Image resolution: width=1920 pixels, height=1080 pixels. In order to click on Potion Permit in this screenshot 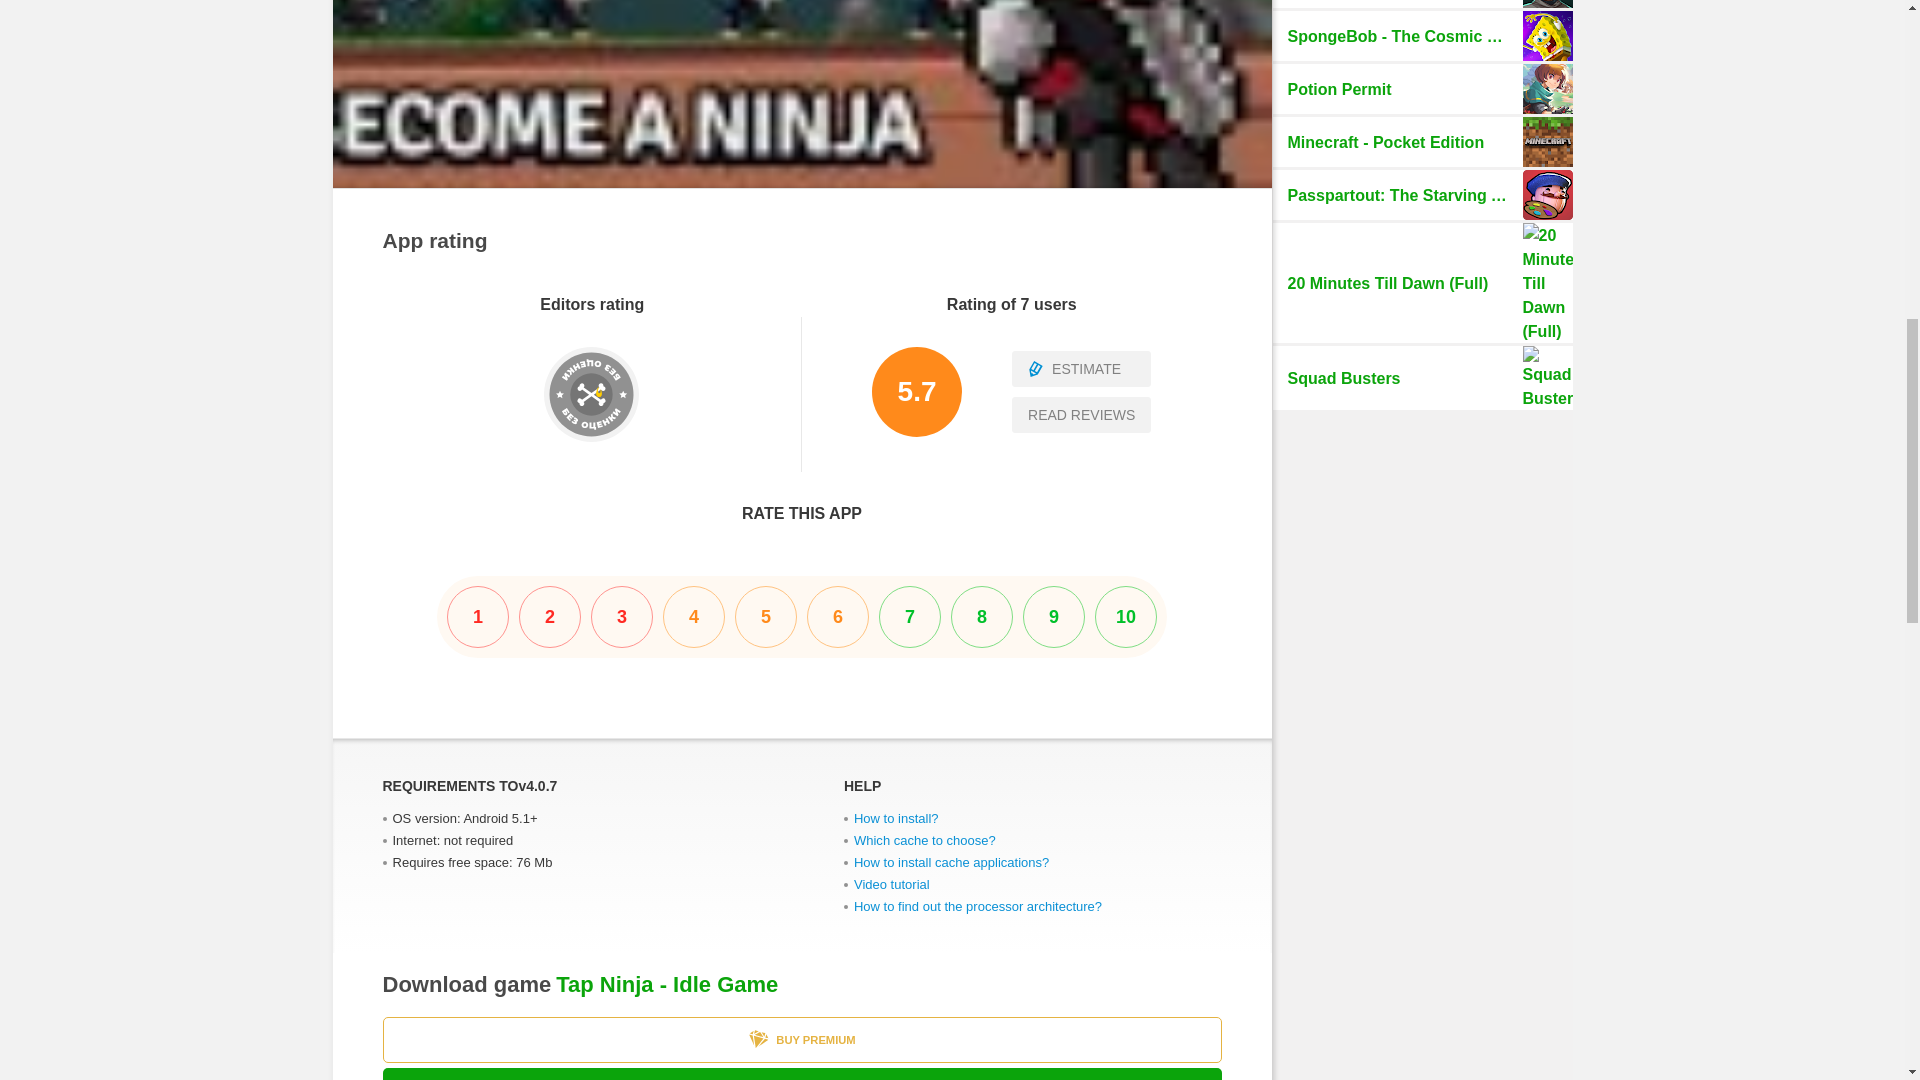, I will do `click(1422, 88)`.